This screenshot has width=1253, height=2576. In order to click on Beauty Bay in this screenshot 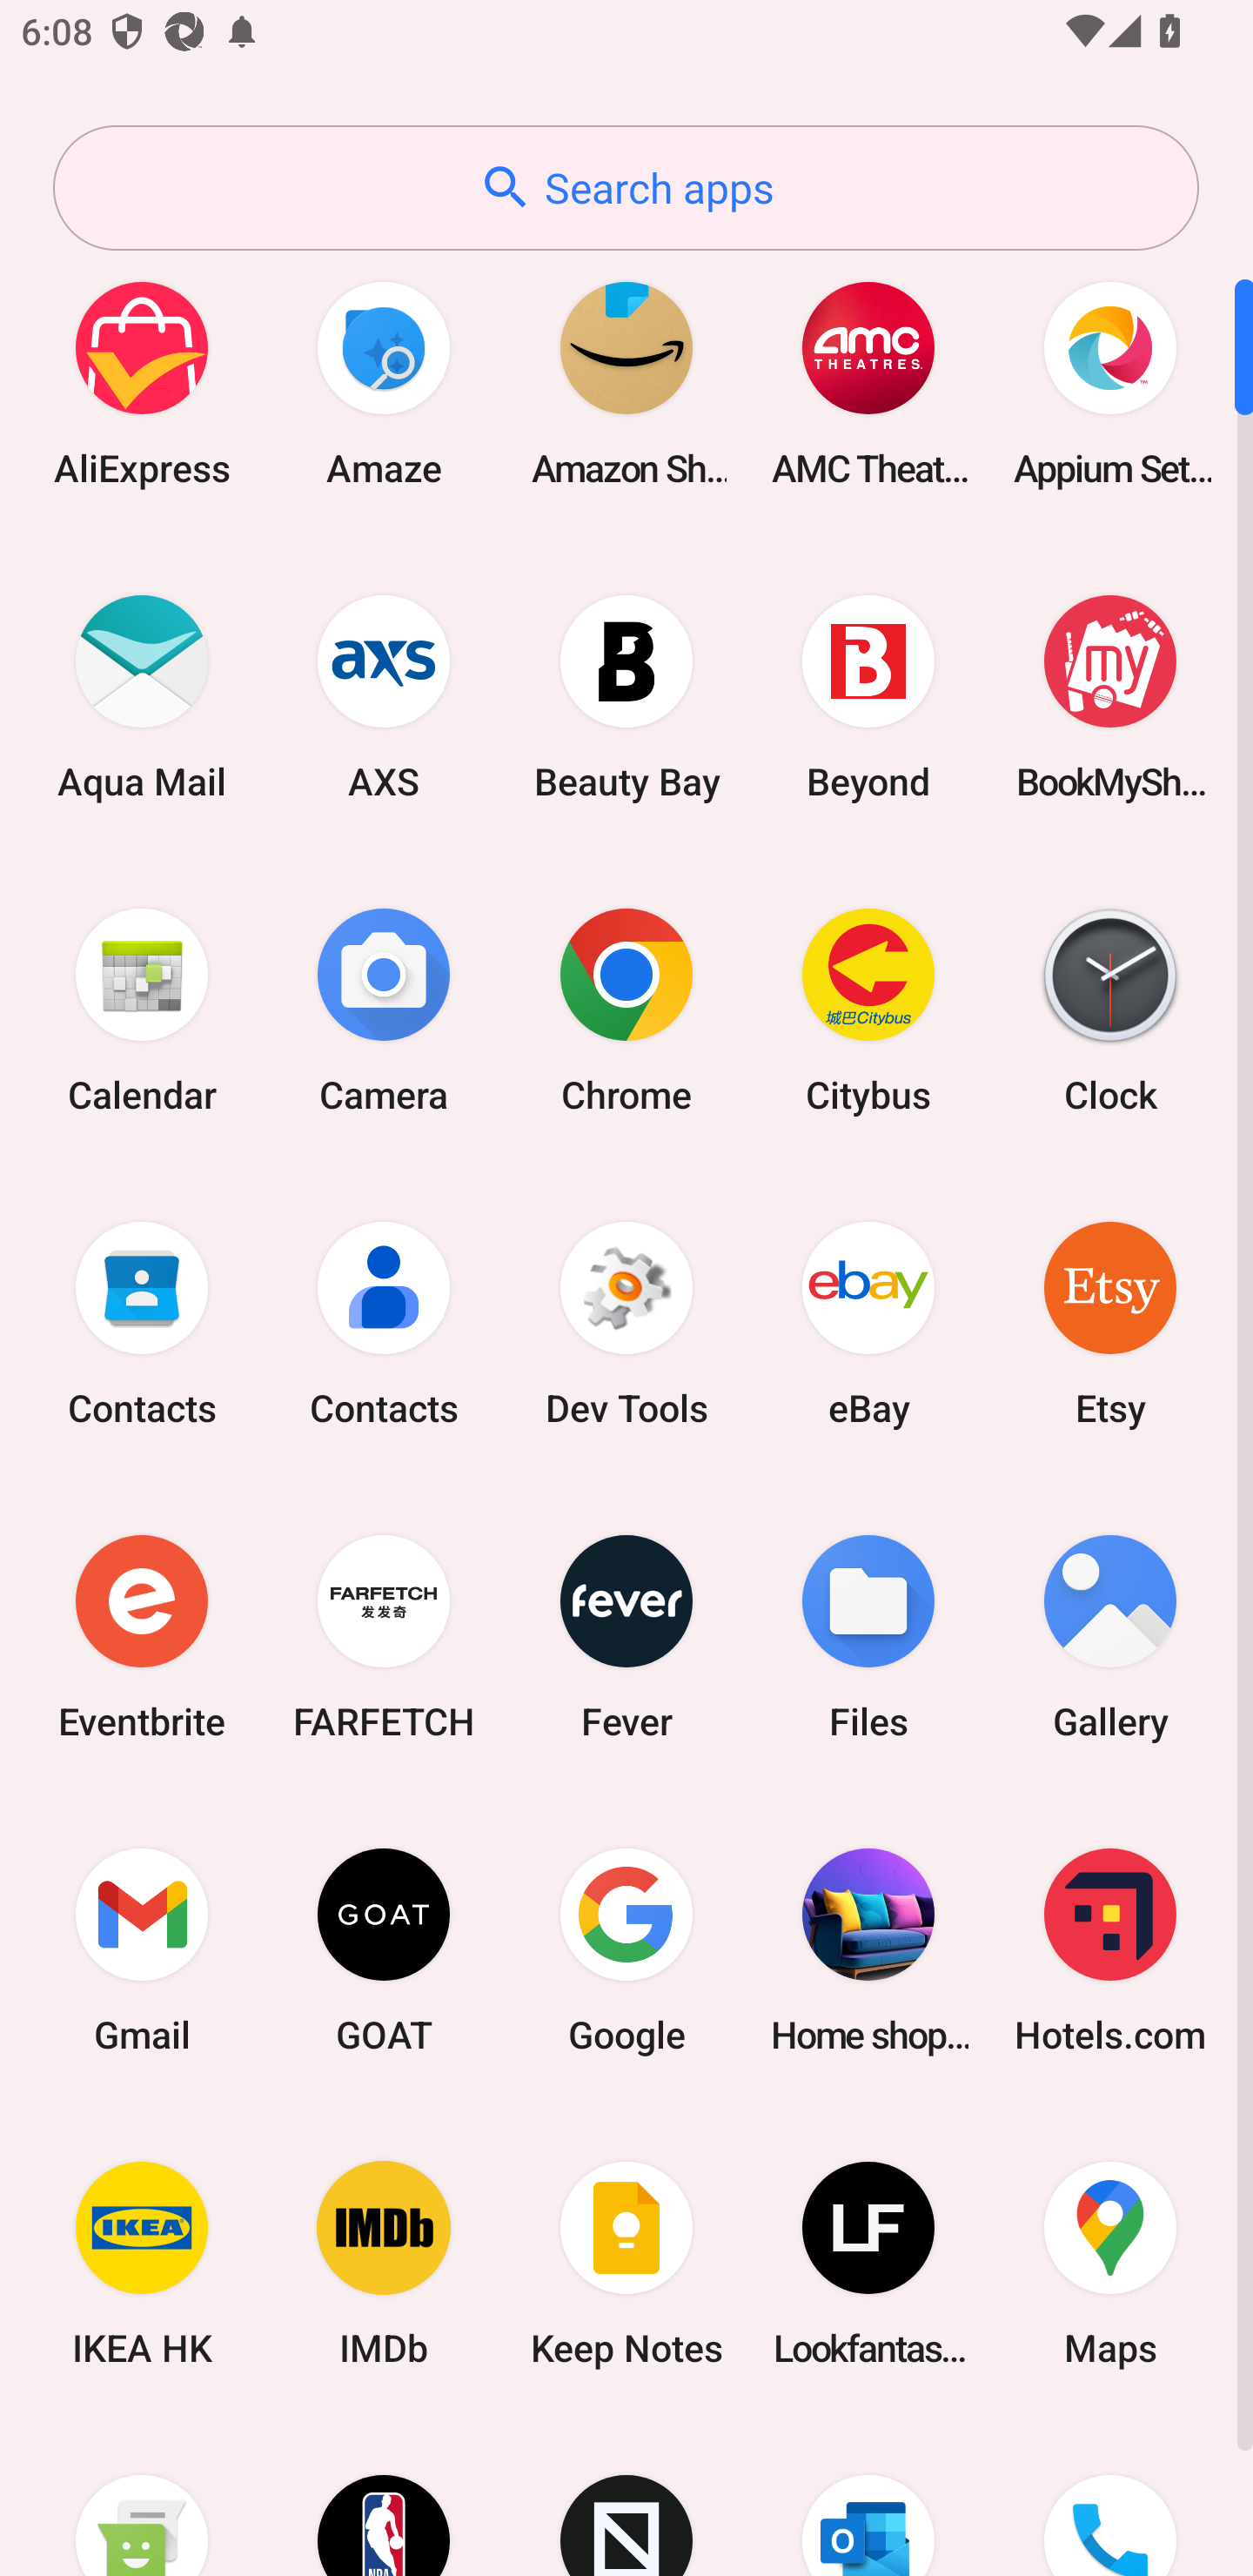, I will do `click(626, 696)`.